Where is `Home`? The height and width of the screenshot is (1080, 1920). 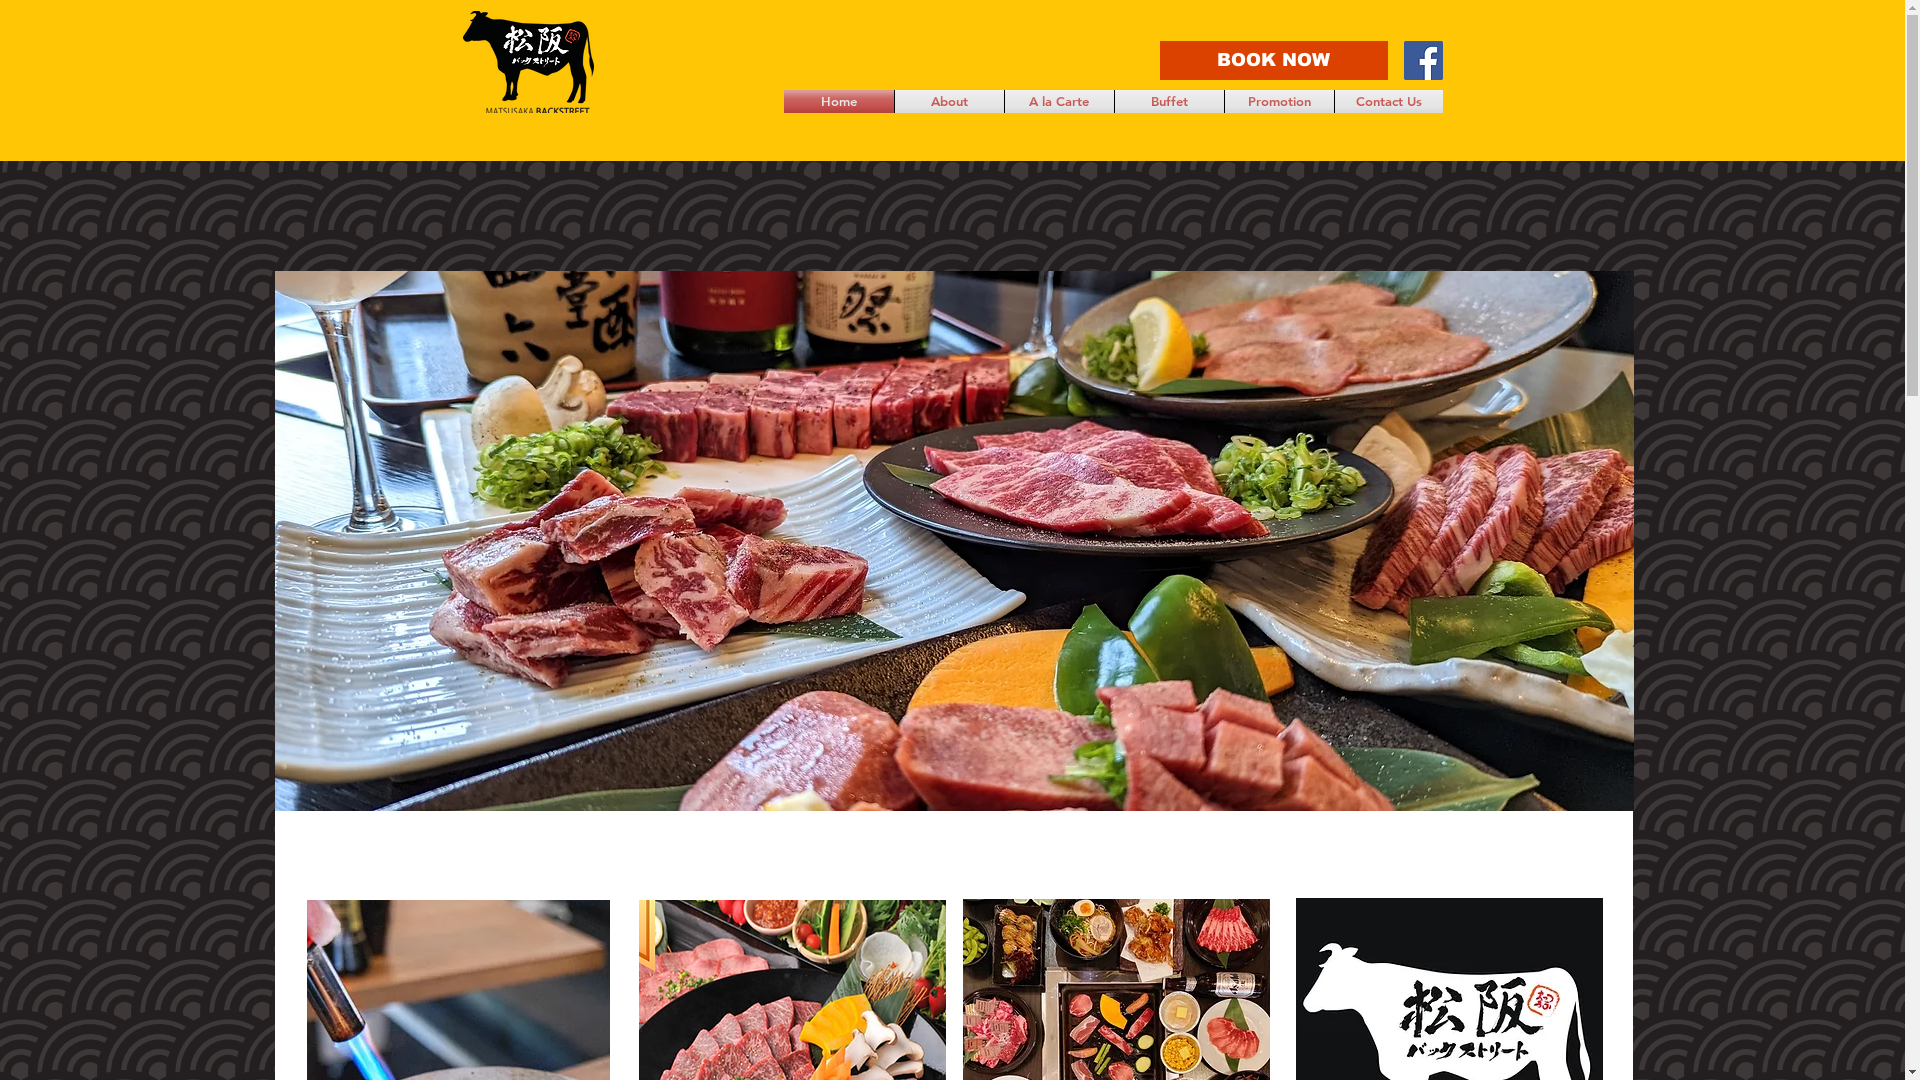 Home is located at coordinates (839, 102).